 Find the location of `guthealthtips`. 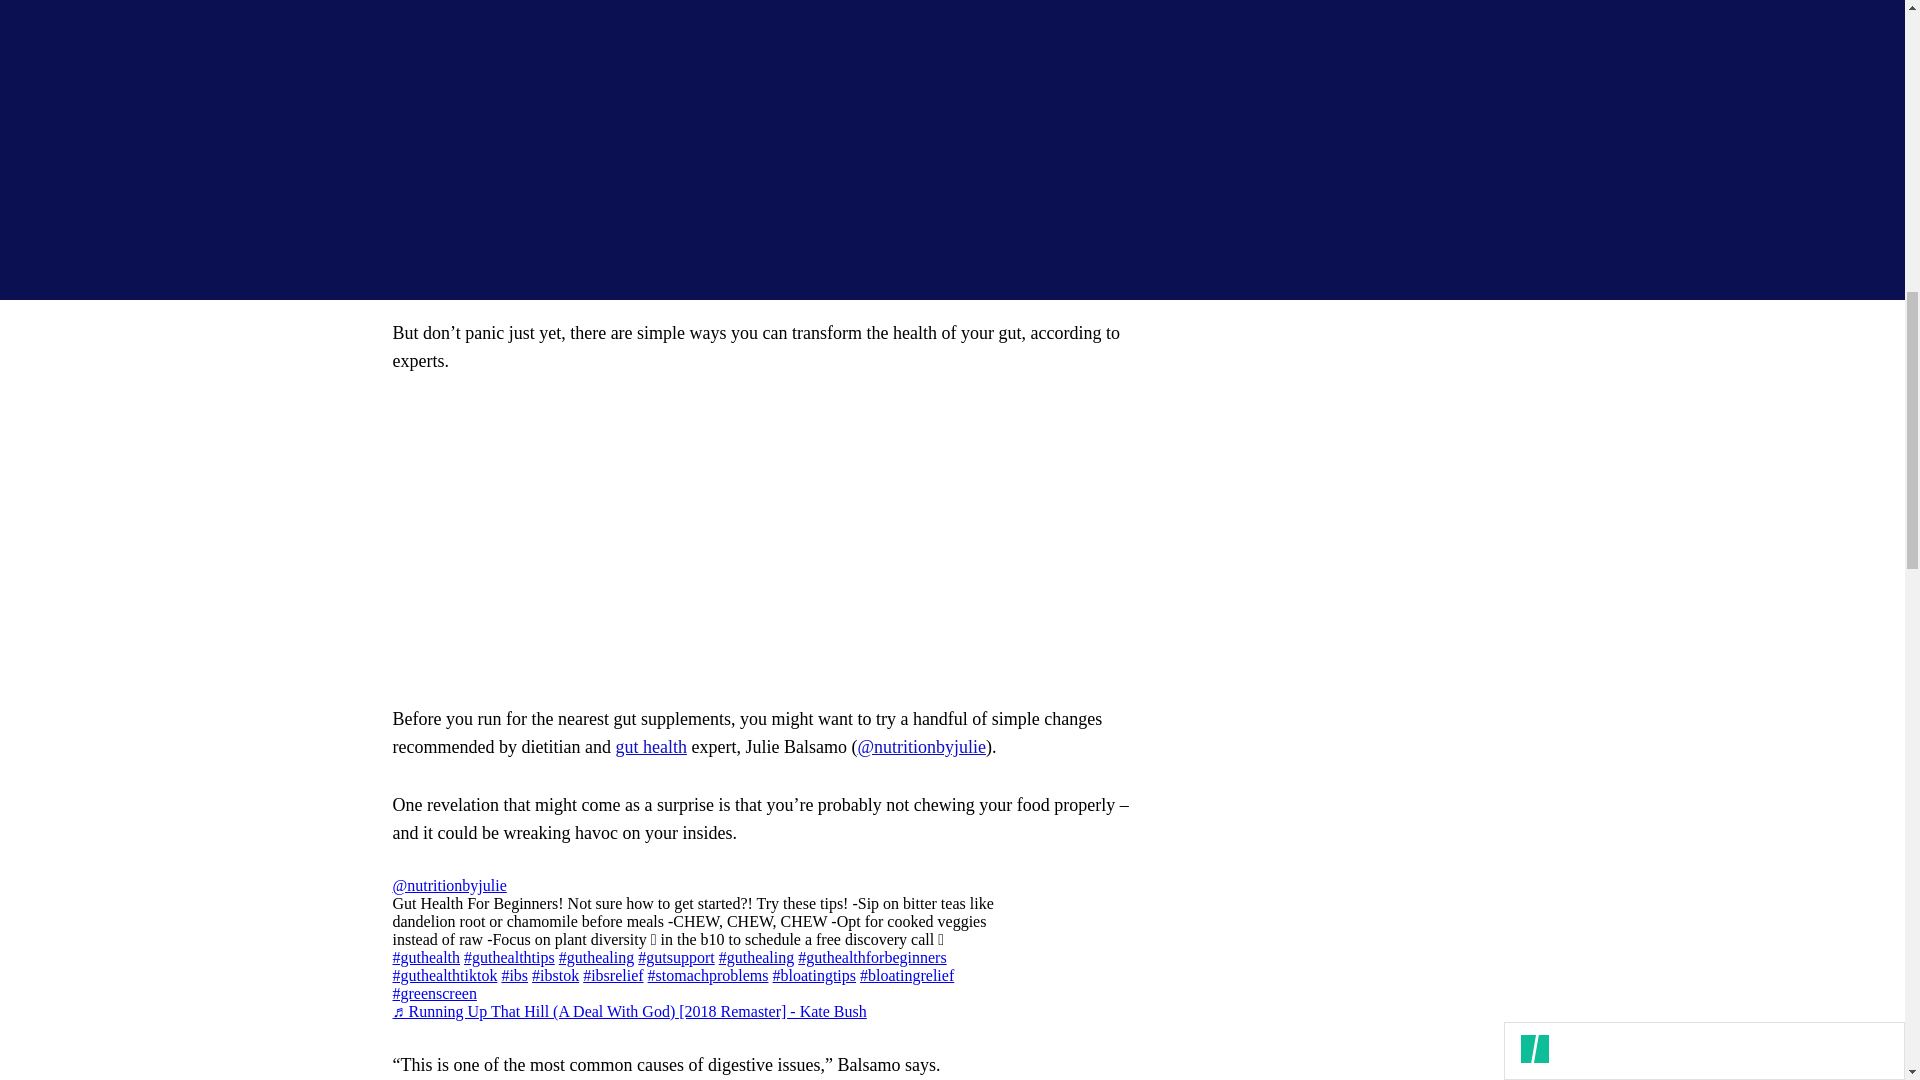

guthealthtips is located at coordinates (509, 957).